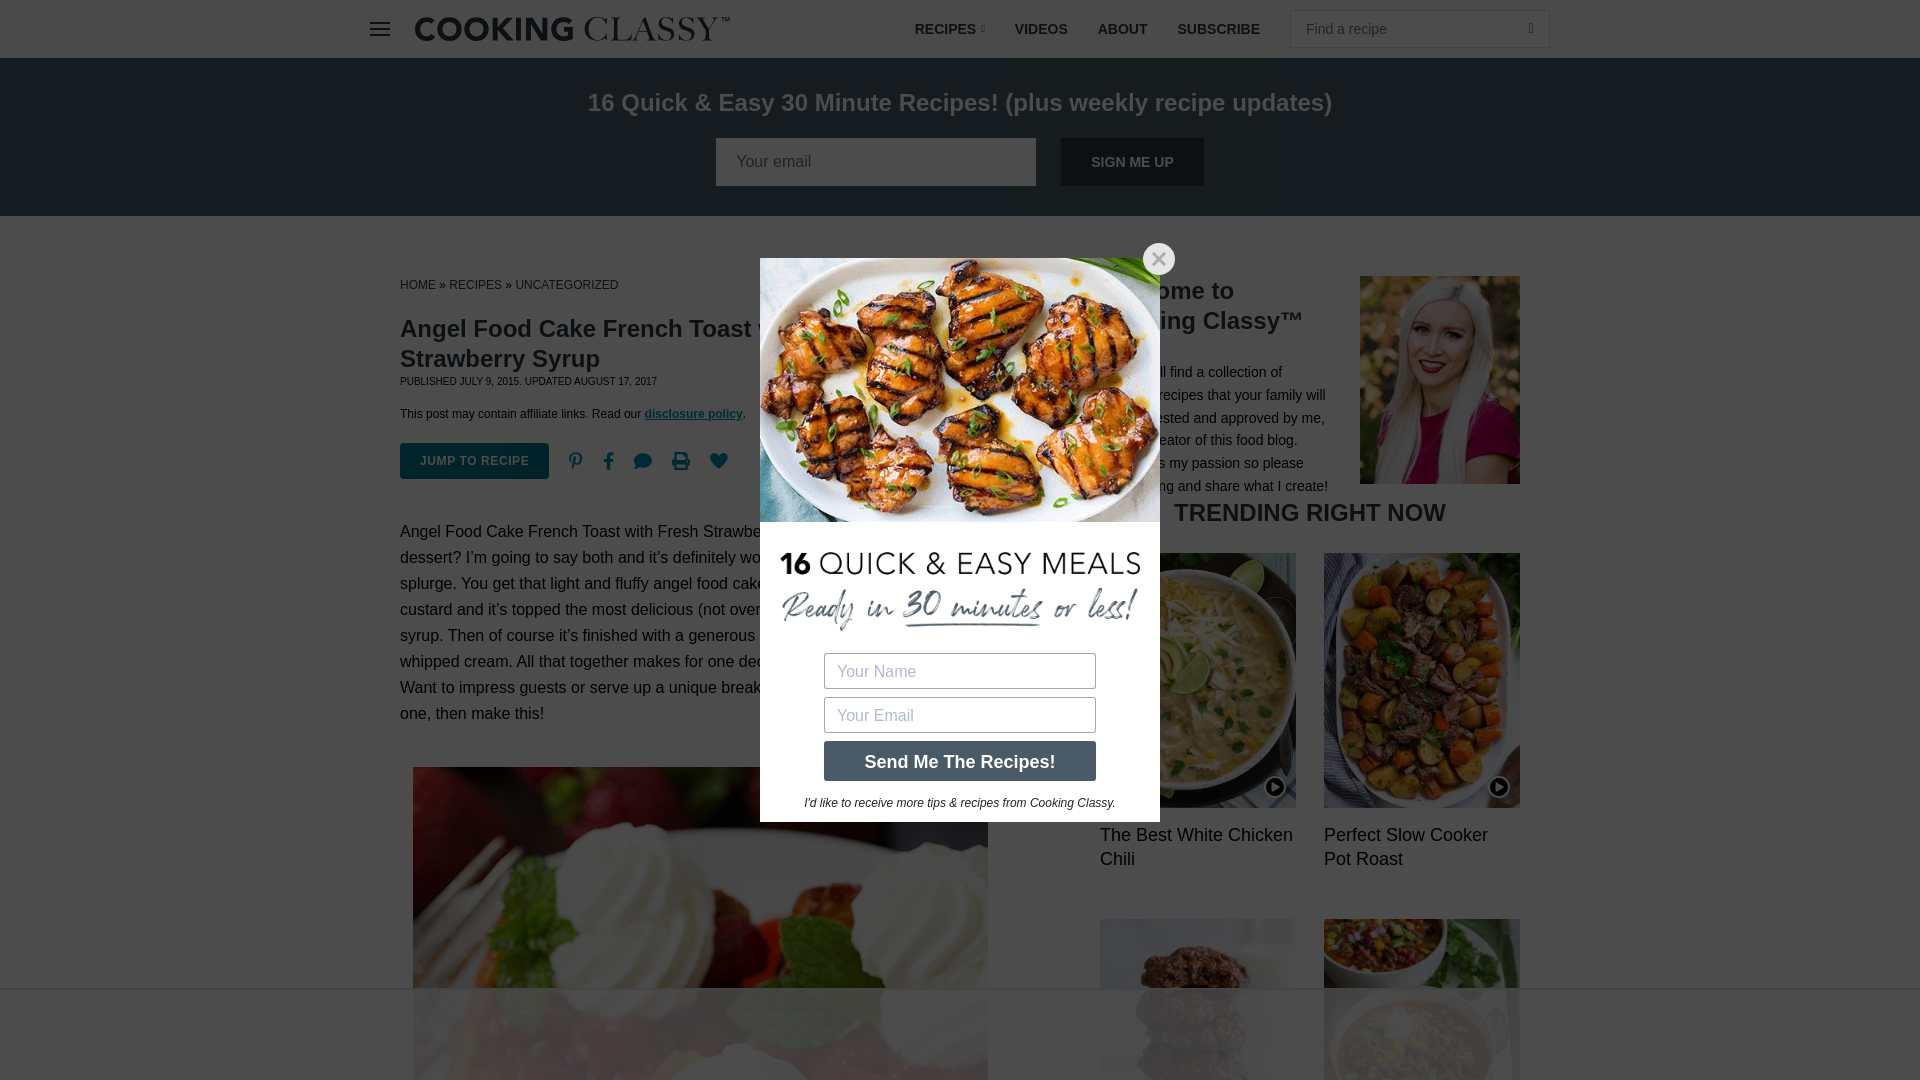  Describe the element at coordinates (608, 460) in the screenshot. I see `Share` at that location.